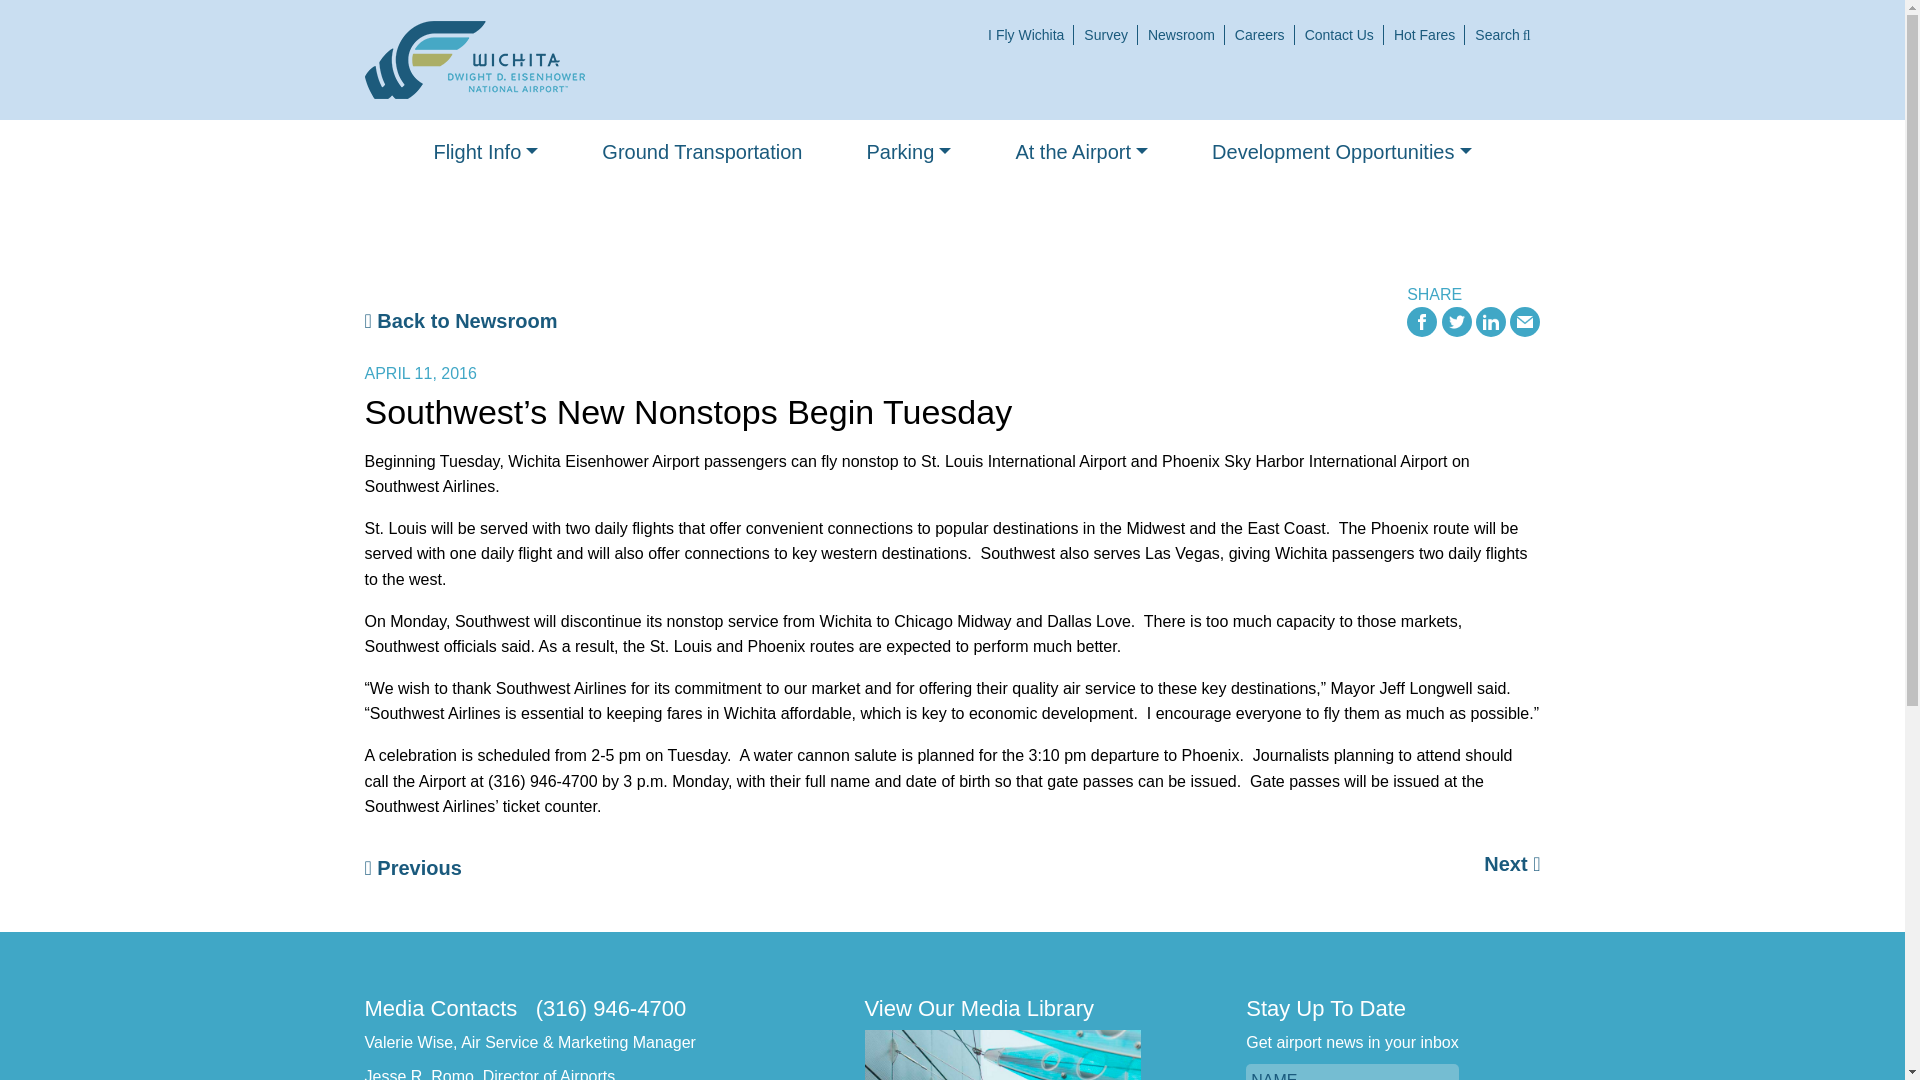  What do you see at coordinates (1424, 35) in the screenshot?
I see `Hot Fares` at bounding box center [1424, 35].